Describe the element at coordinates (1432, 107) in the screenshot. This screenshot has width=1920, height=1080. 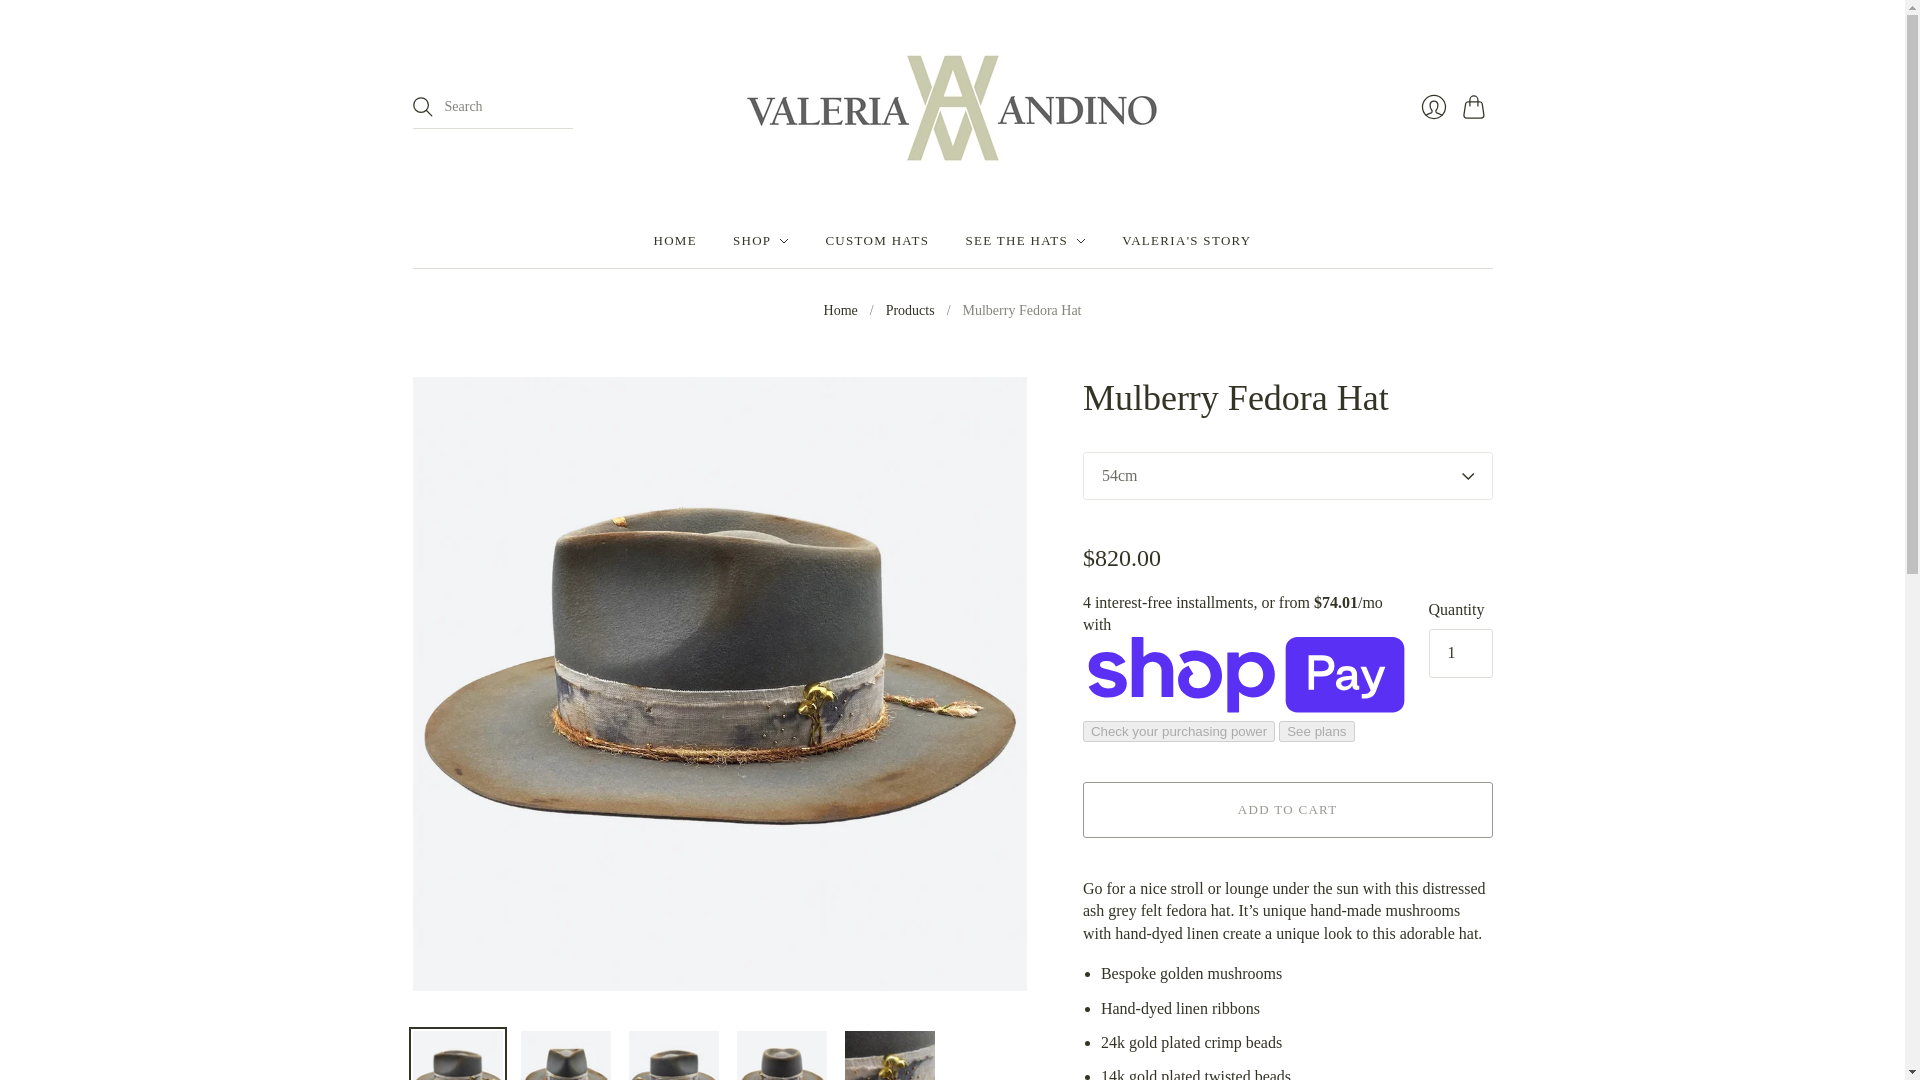
I see `Login` at that location.